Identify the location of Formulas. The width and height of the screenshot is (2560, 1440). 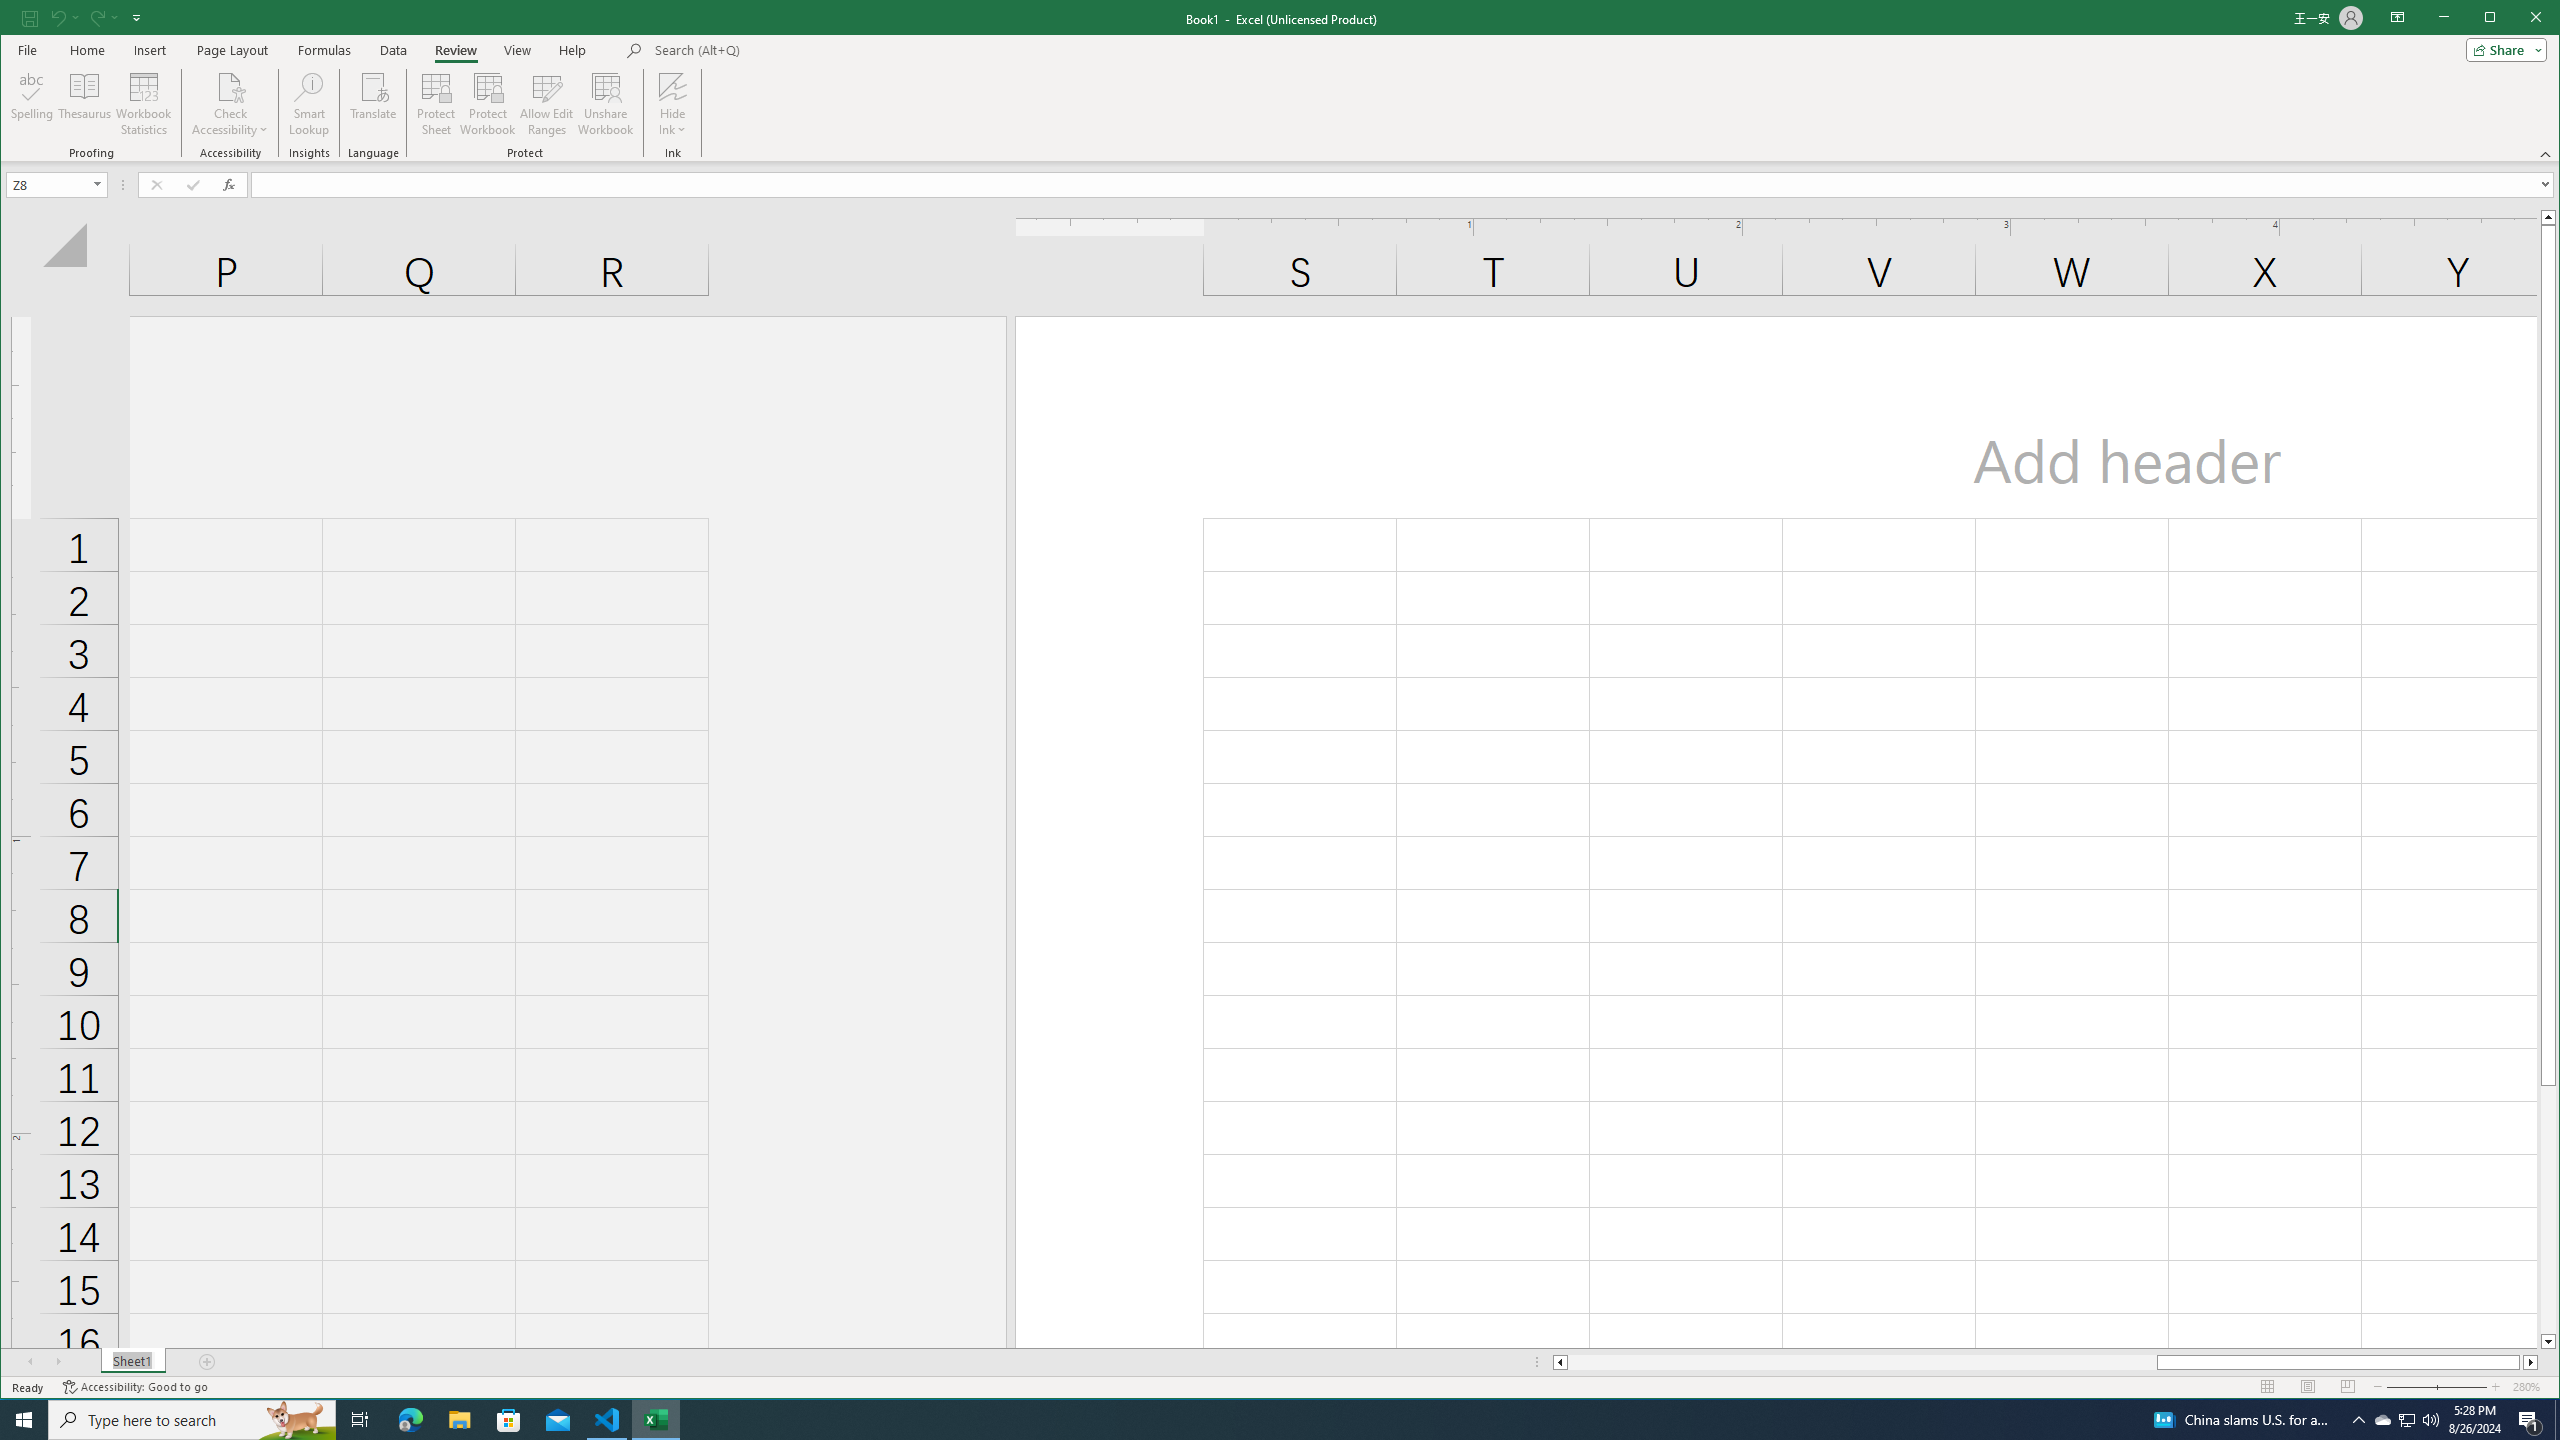
(64, 17).